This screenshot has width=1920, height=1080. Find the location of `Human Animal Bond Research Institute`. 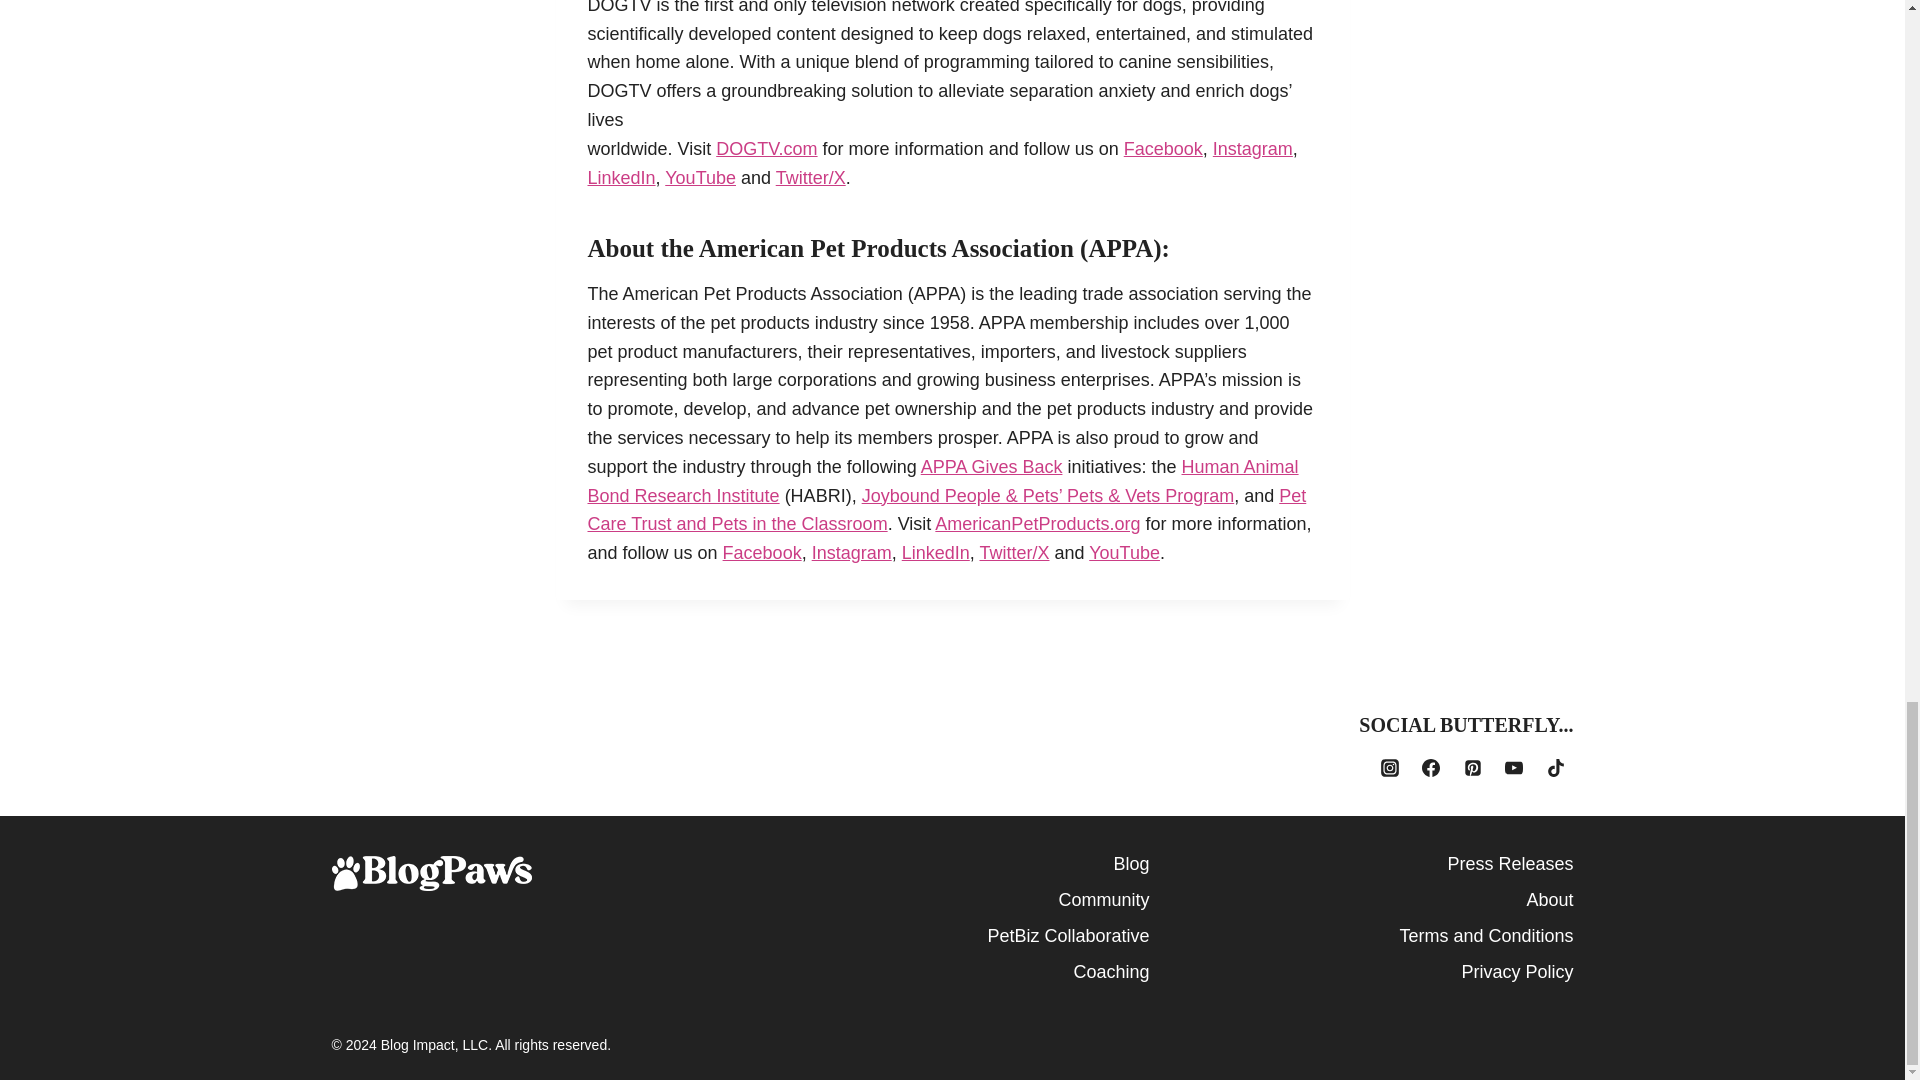

Human Animal Bond Research Institute is located at coordinates (943, 481).